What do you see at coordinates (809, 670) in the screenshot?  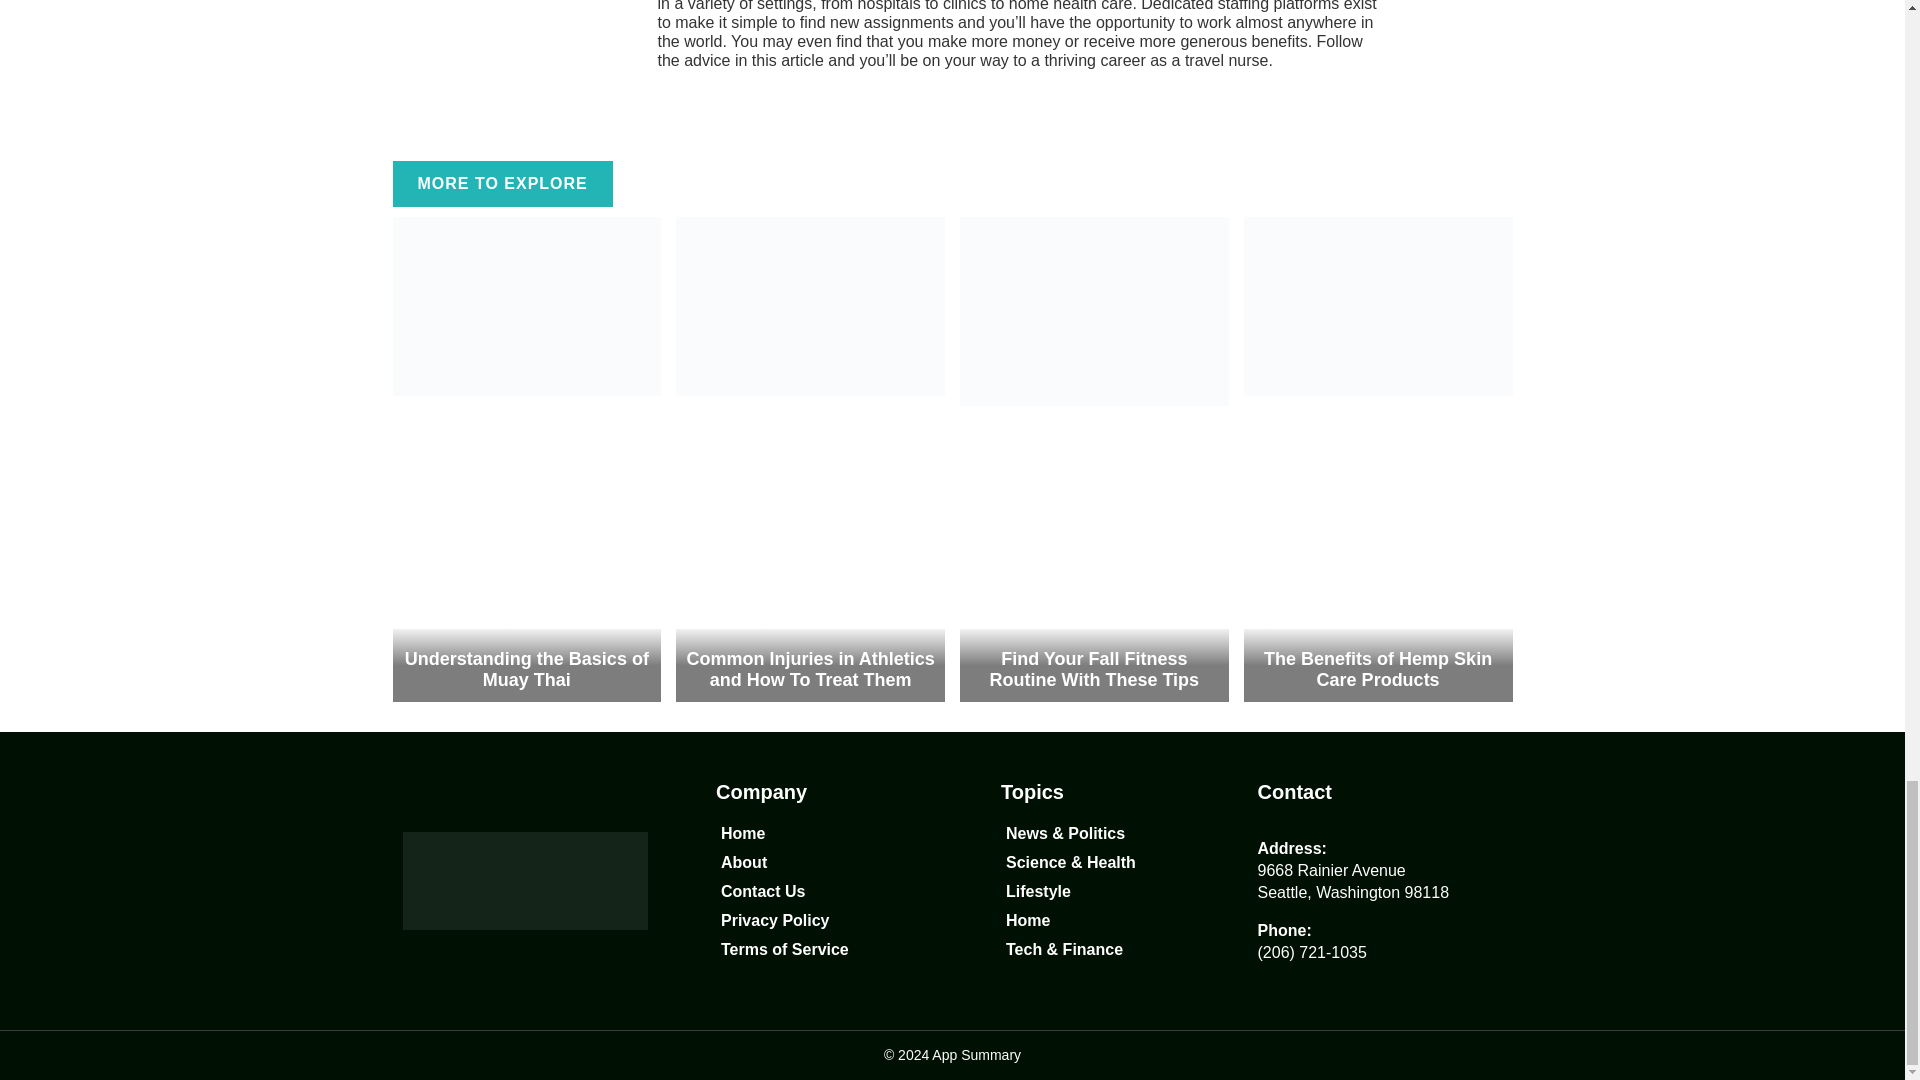 I see `Common Injuries in Athletics and How To Treat Them` at bounding box center [809, 670].